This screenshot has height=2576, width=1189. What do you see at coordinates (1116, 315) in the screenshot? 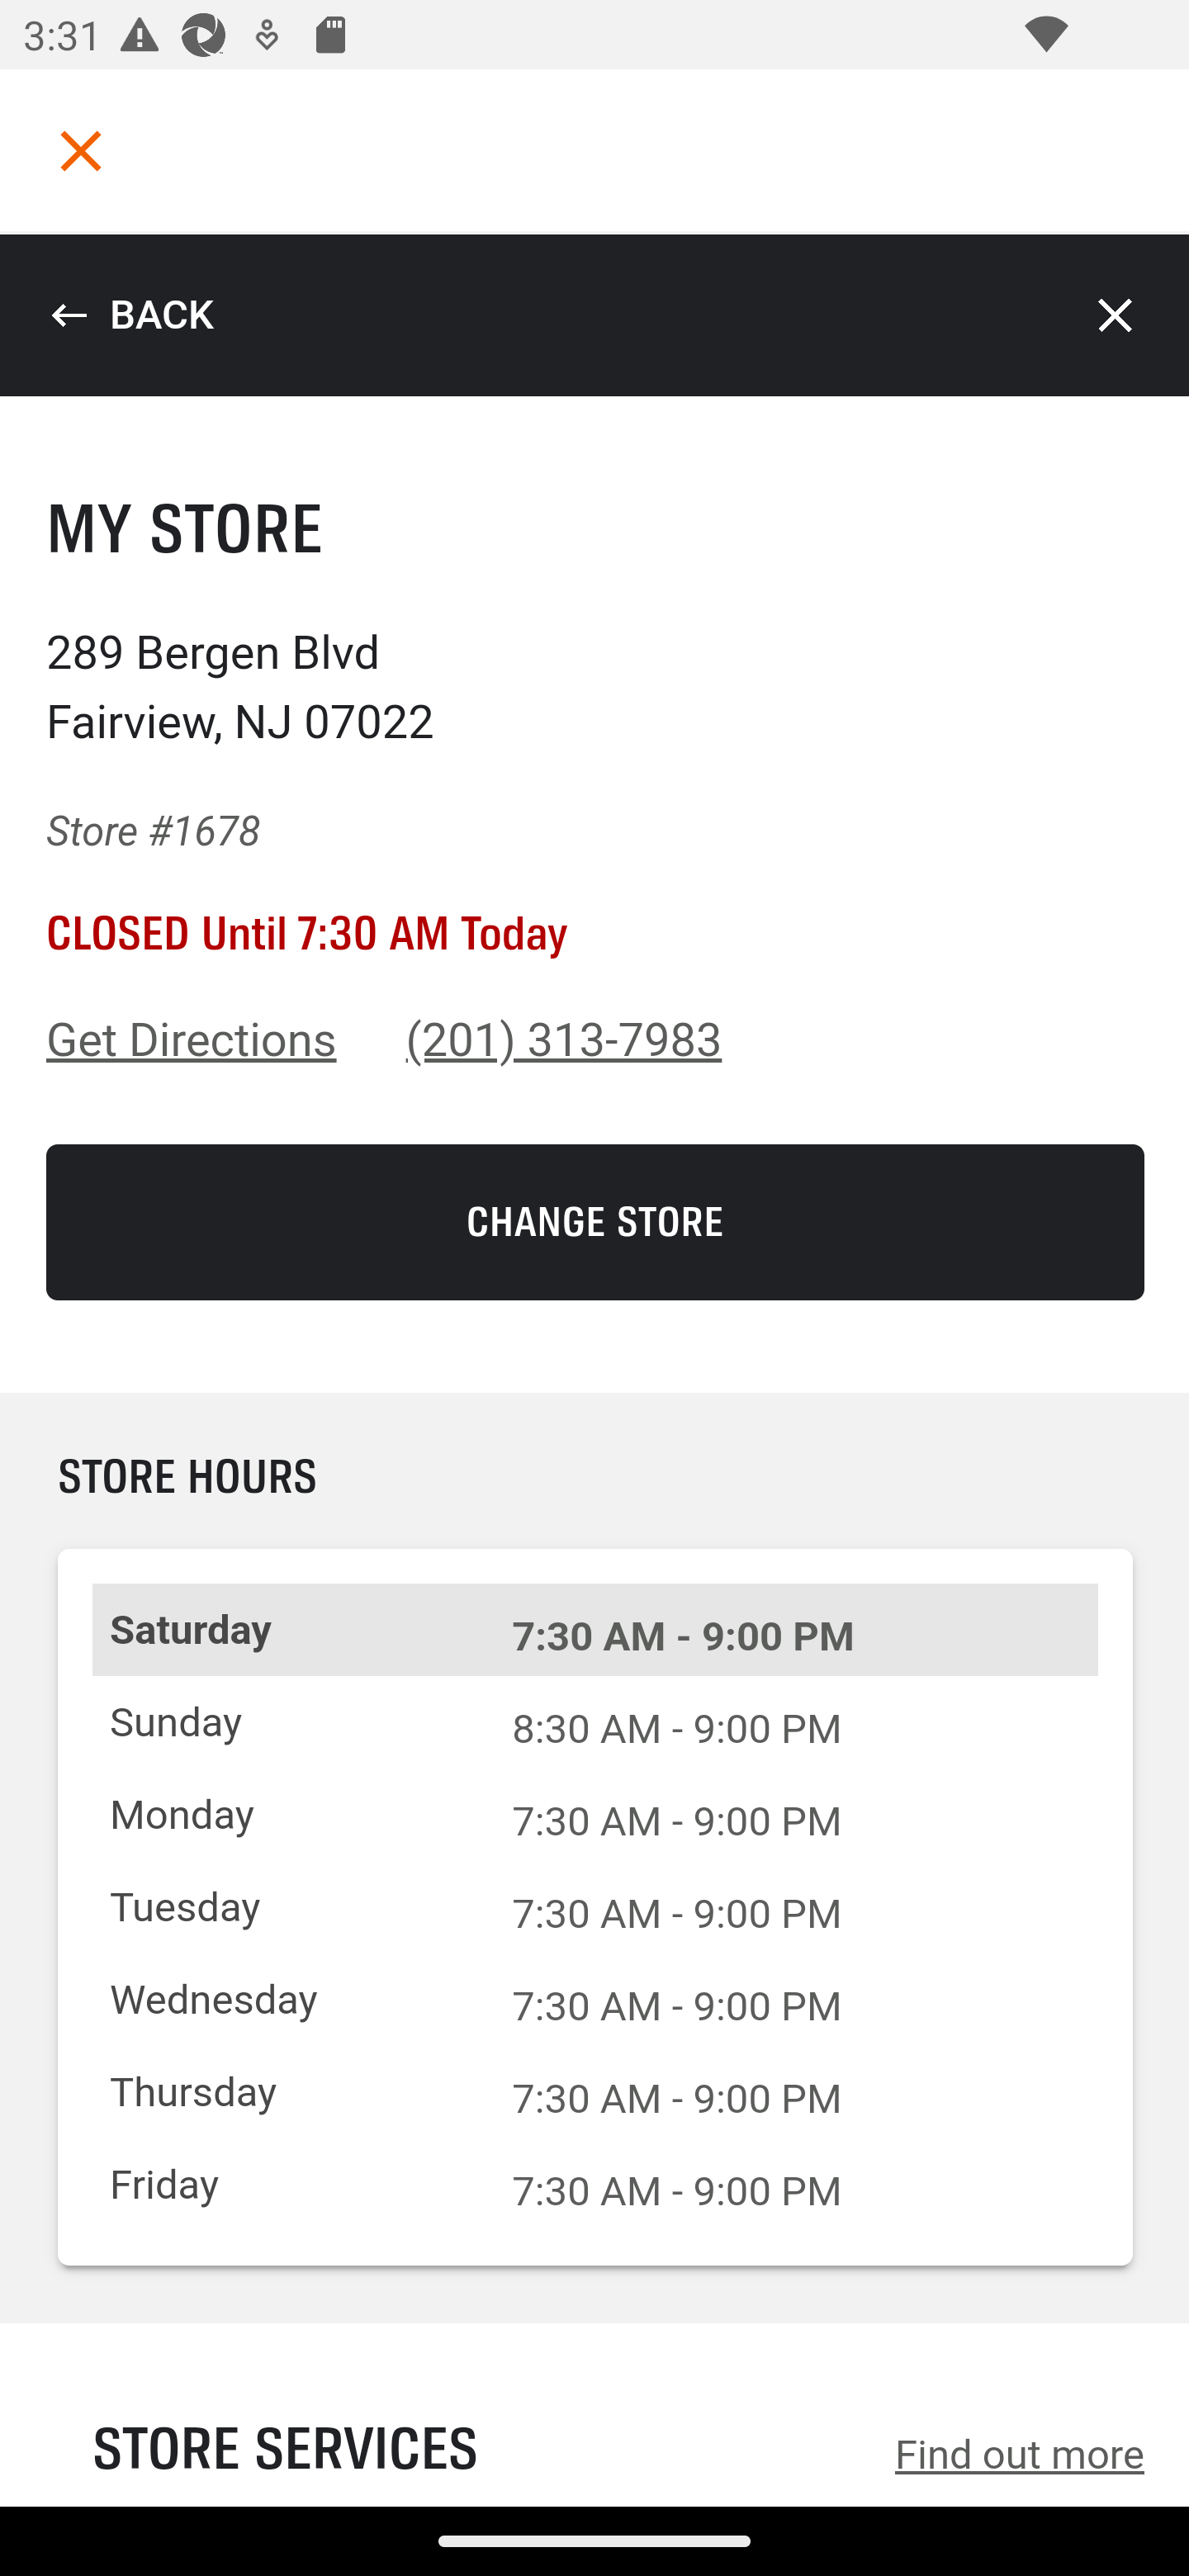
I see `Close` at bounding box center [1116, 315].